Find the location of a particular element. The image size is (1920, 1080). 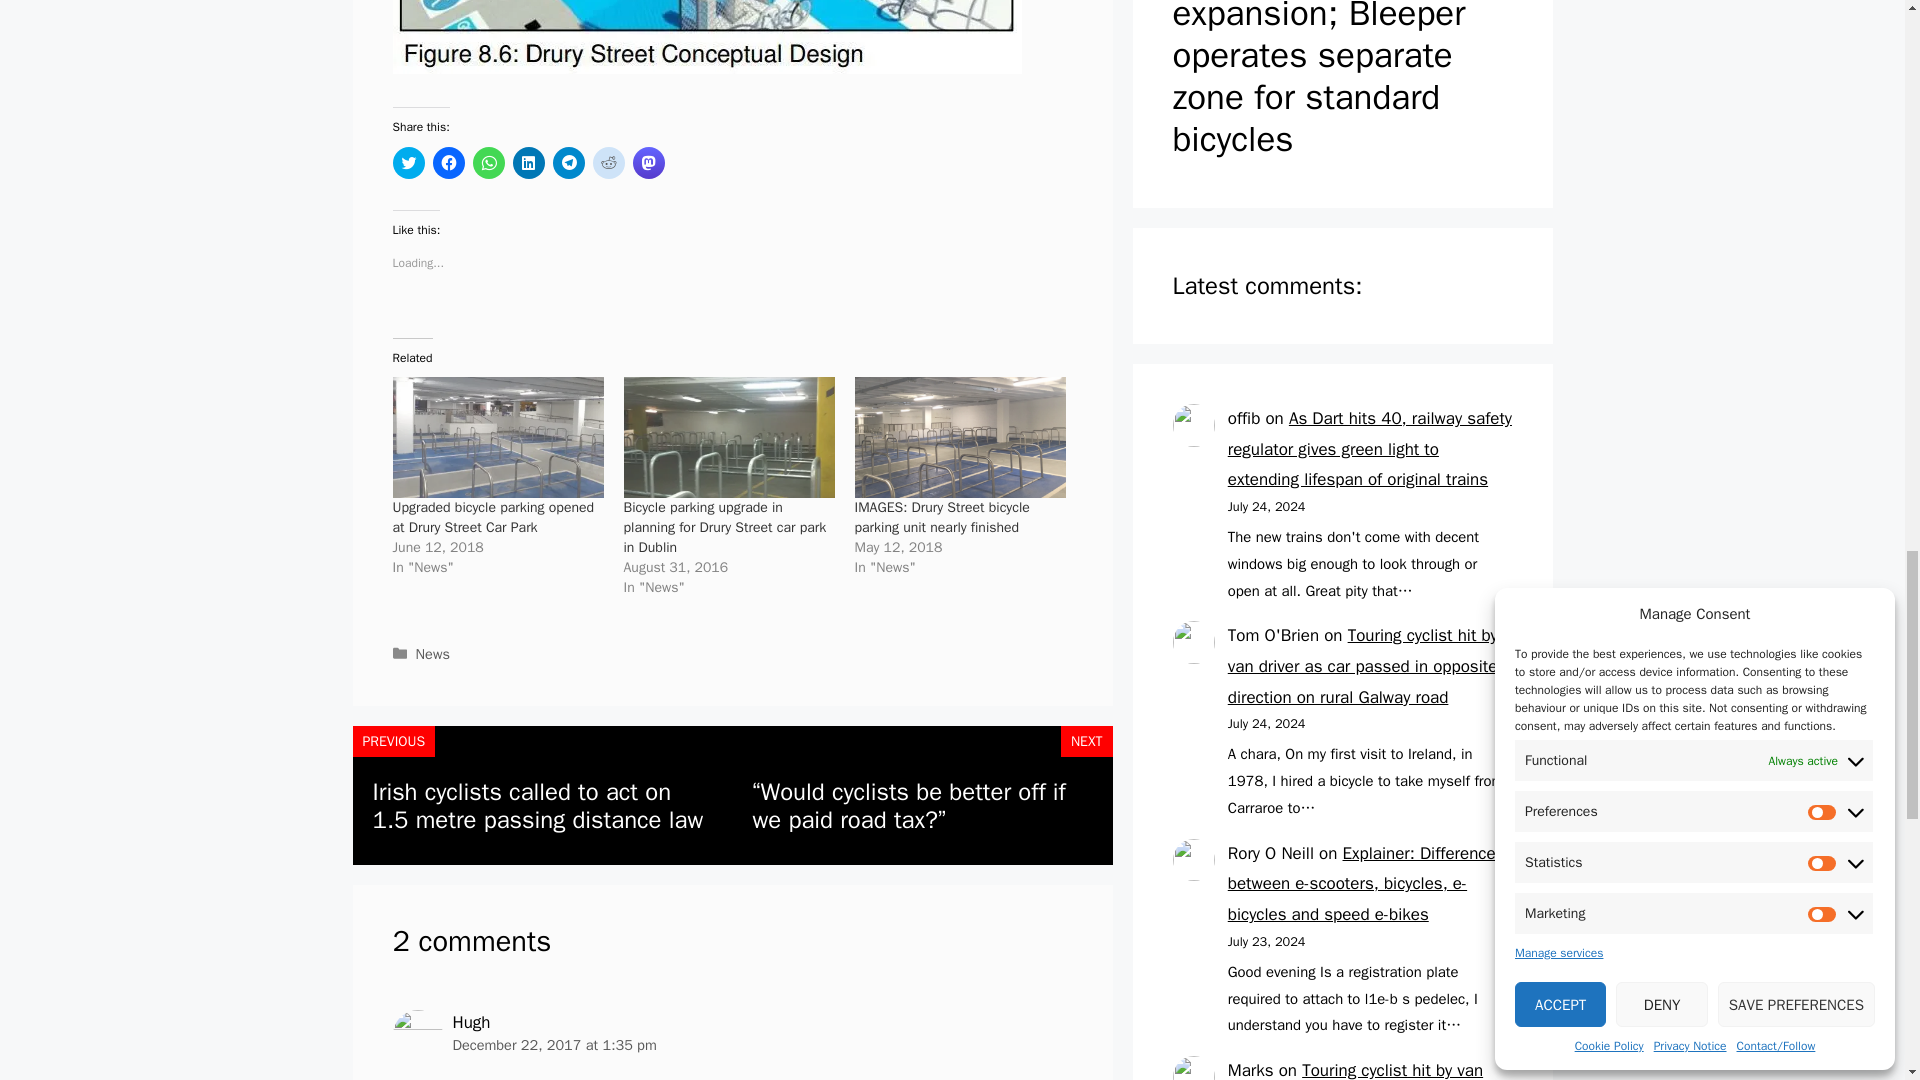

Upgraded bicycle parking opened at Drury Street Car Park is located at coordinates (496, 436).